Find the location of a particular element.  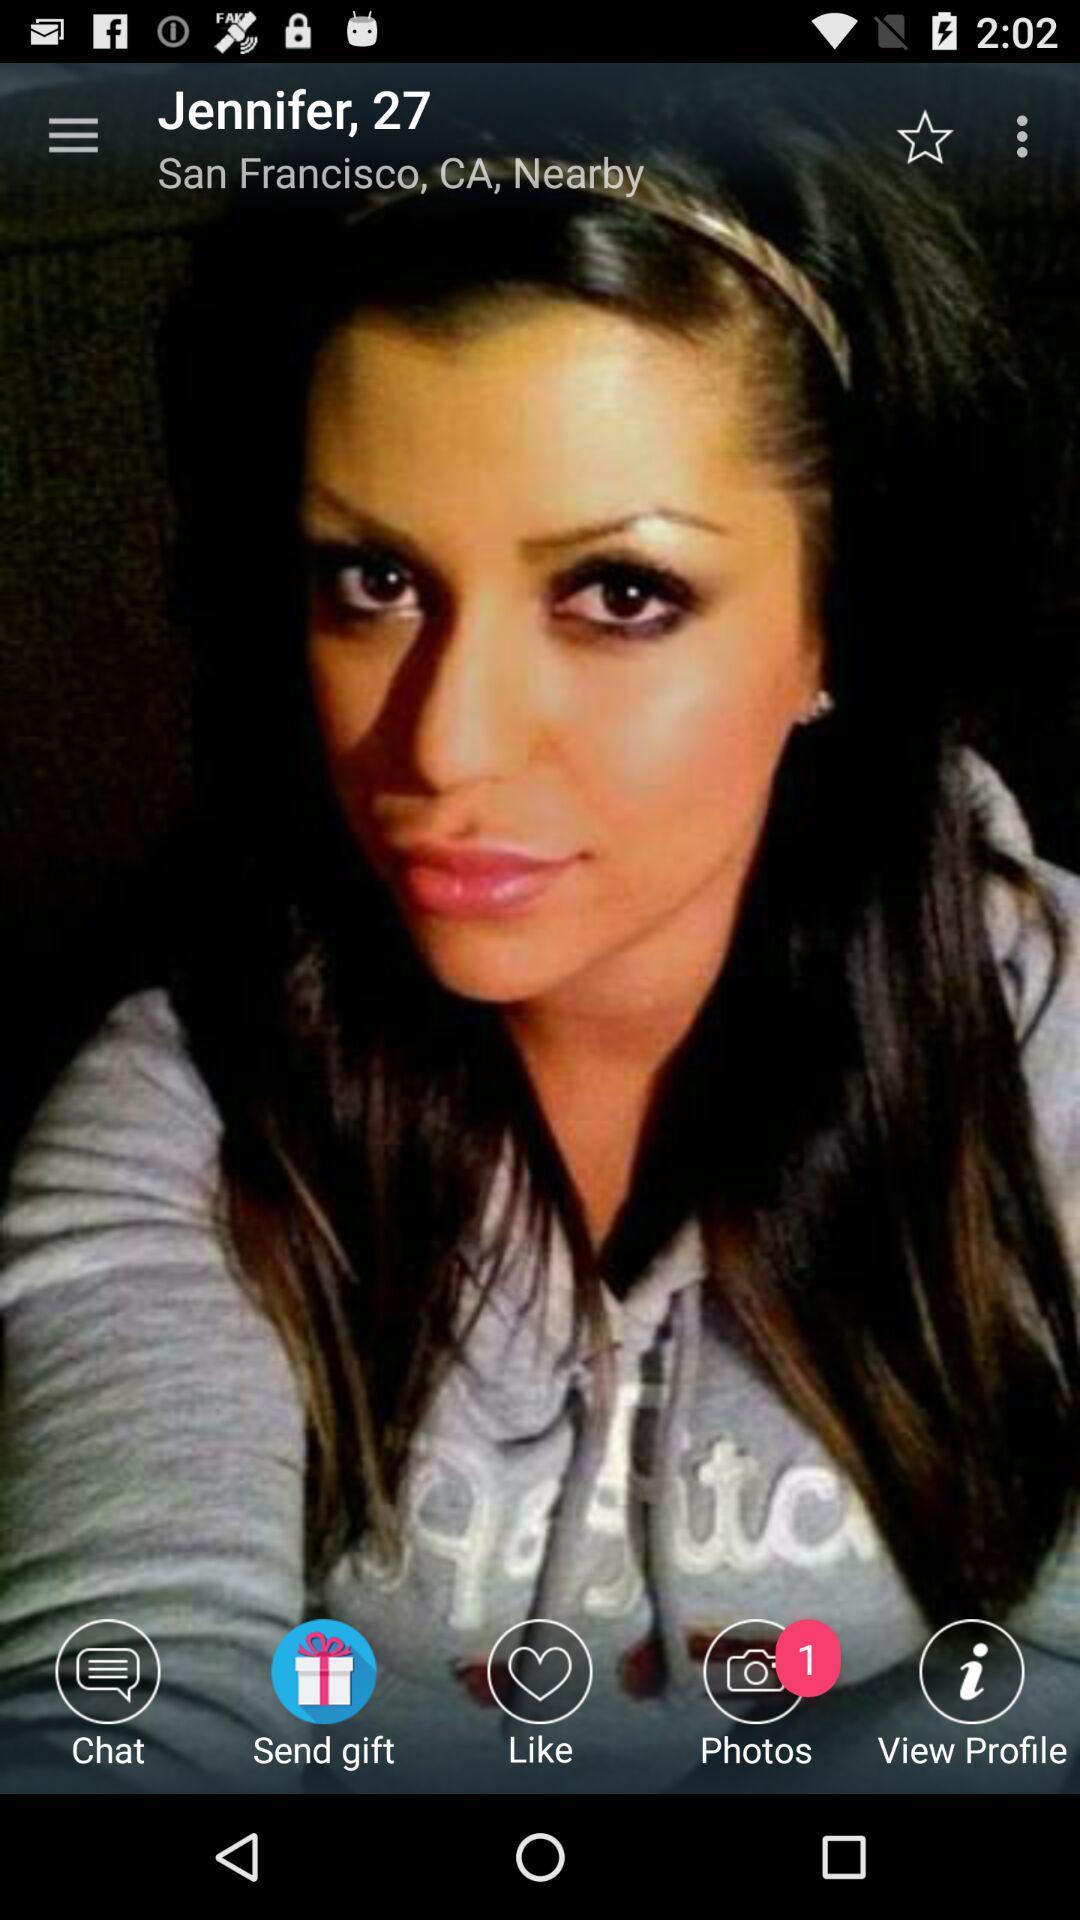

click the app next to jennifer, 27 icon is located at coordinates (73, 136).